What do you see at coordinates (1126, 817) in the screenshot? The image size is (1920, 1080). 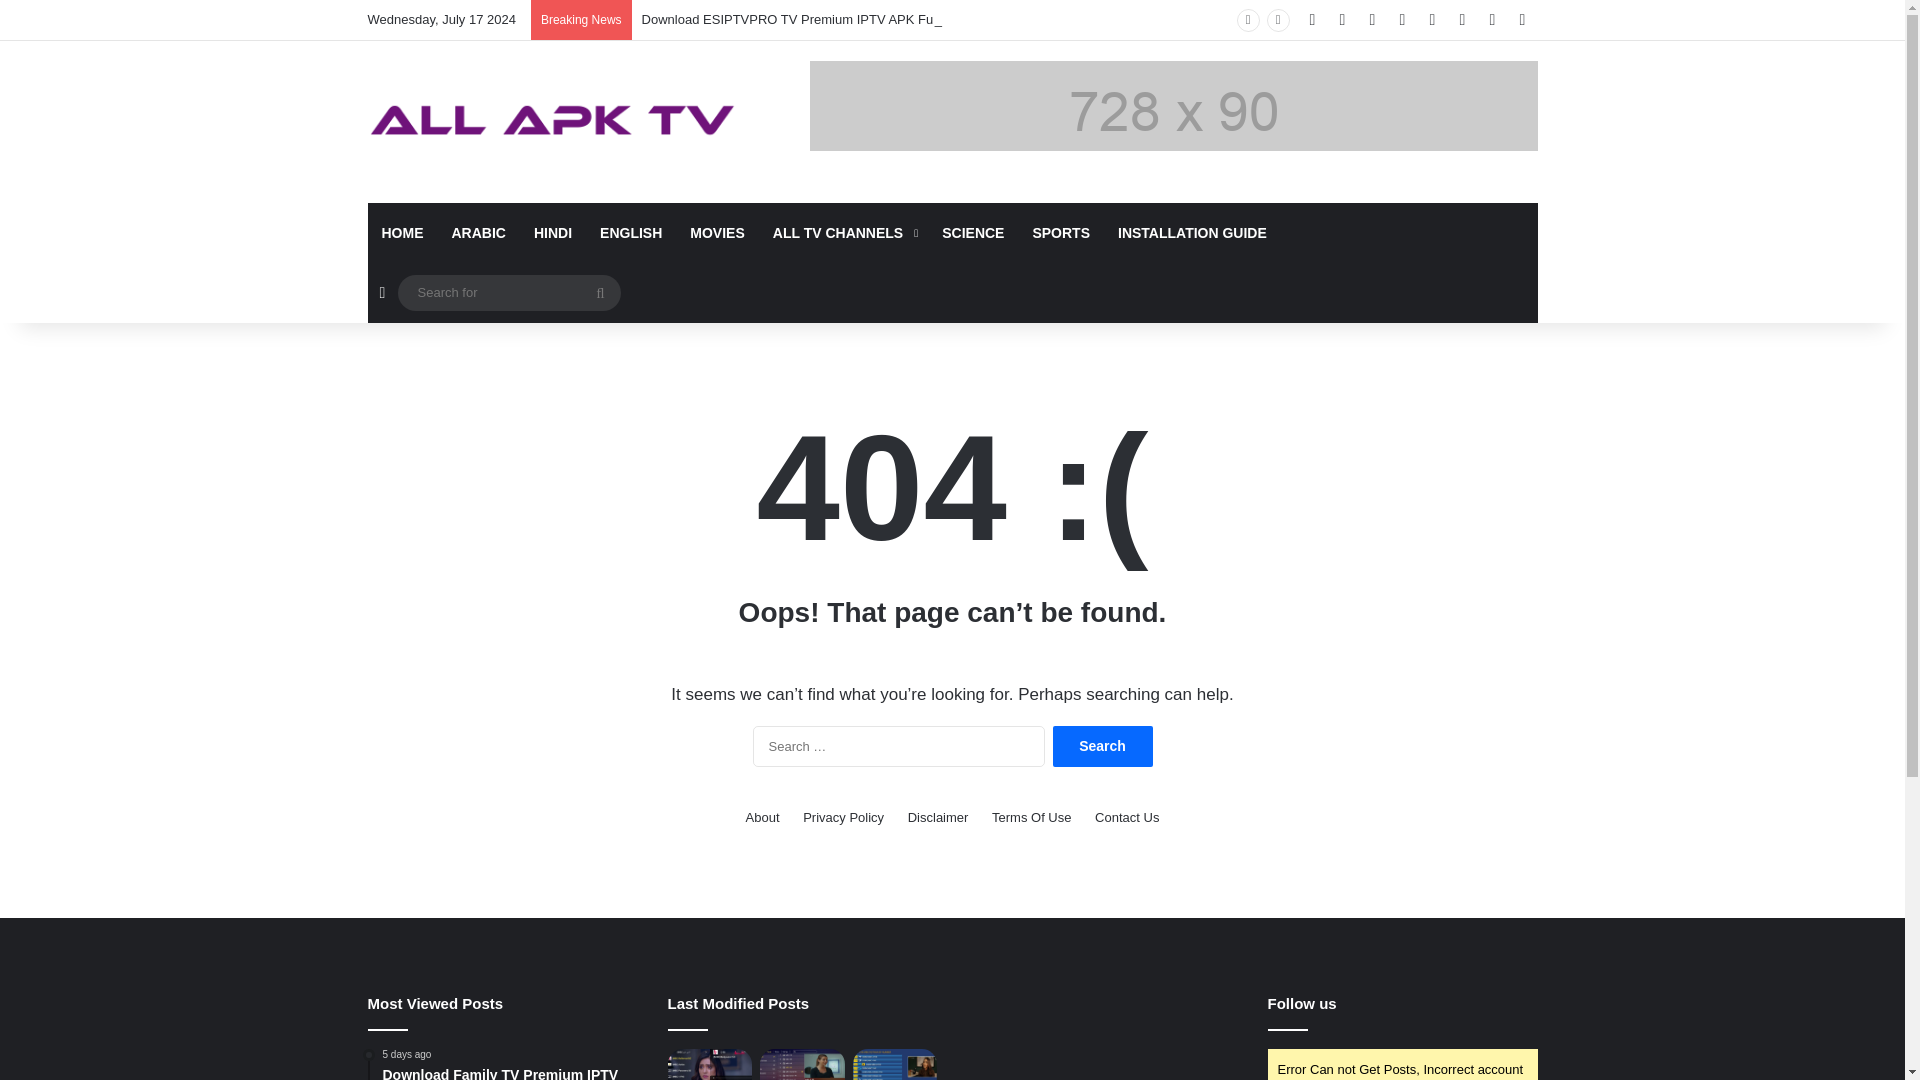 I see `Contact Us` at bounding box center [1126, 817].